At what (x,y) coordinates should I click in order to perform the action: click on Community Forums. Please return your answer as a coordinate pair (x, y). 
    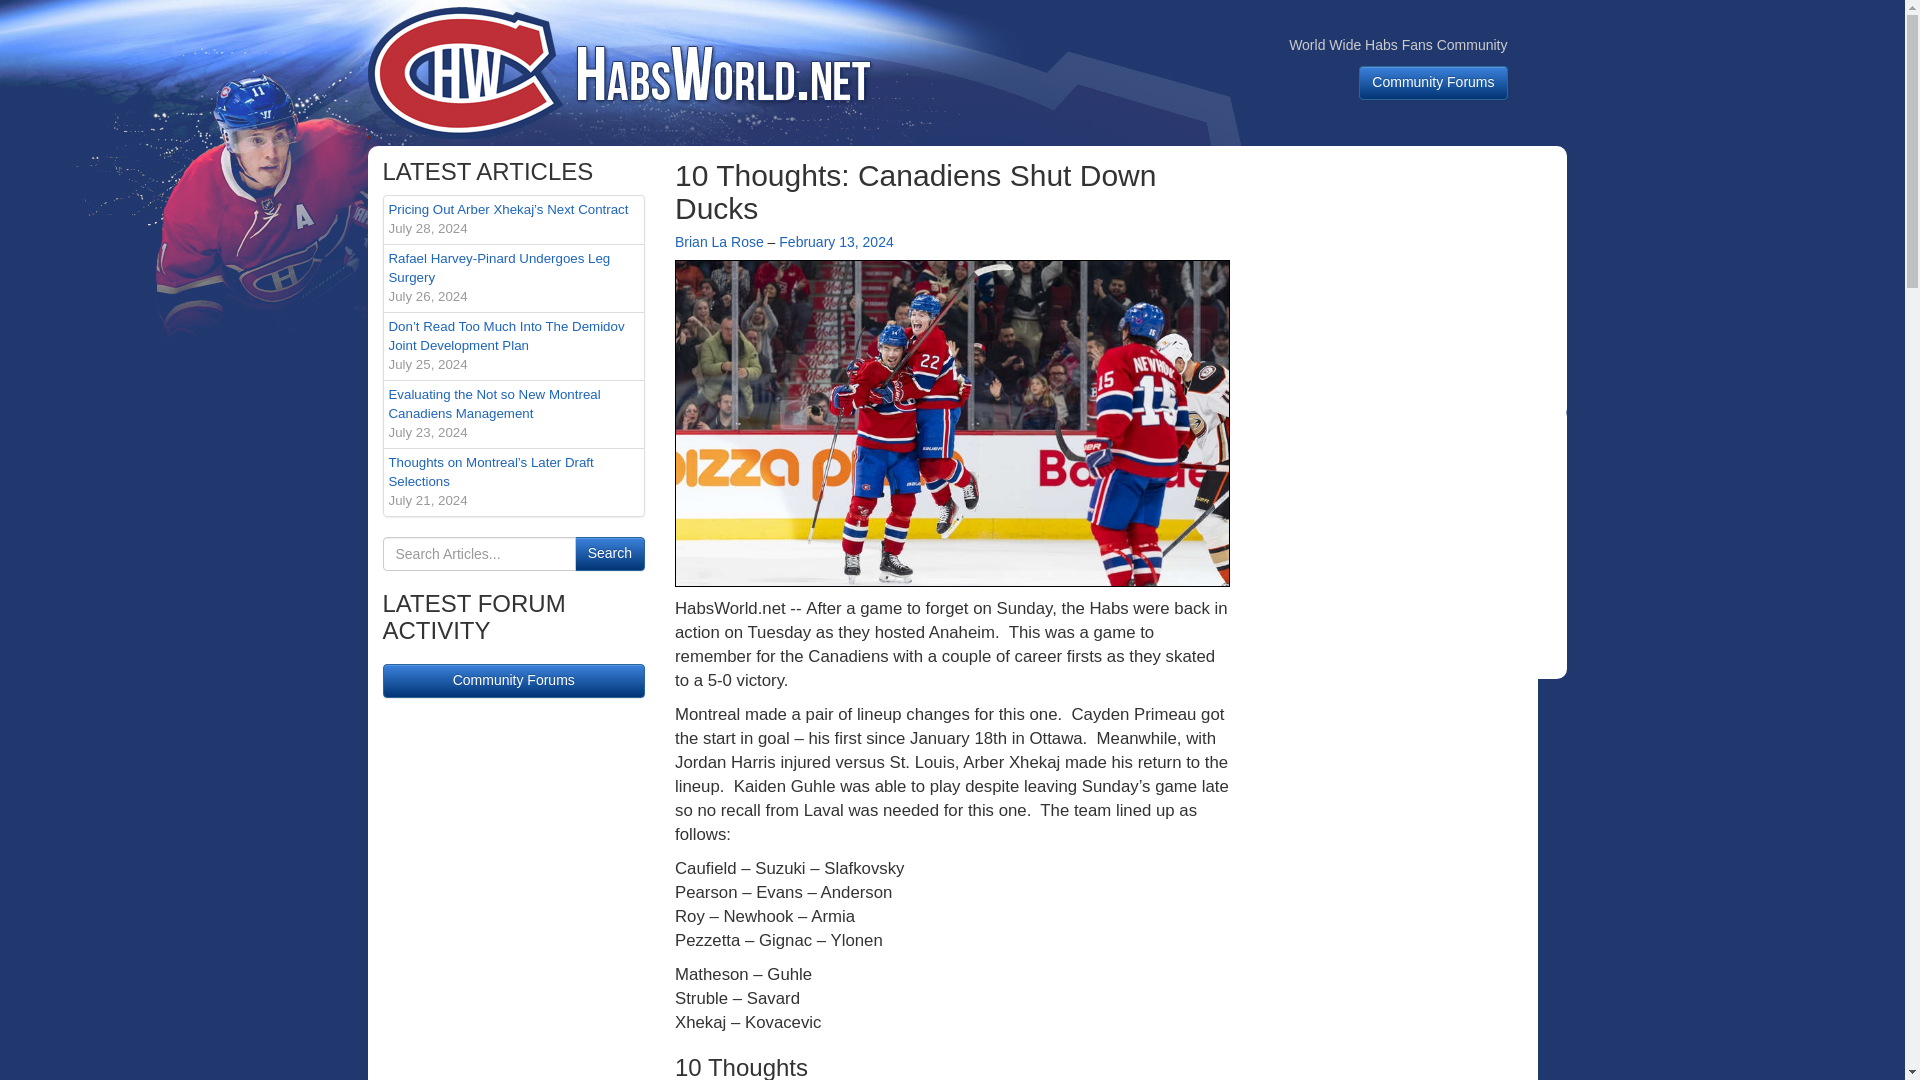
    Looking at the image, I should click on (836, 242).